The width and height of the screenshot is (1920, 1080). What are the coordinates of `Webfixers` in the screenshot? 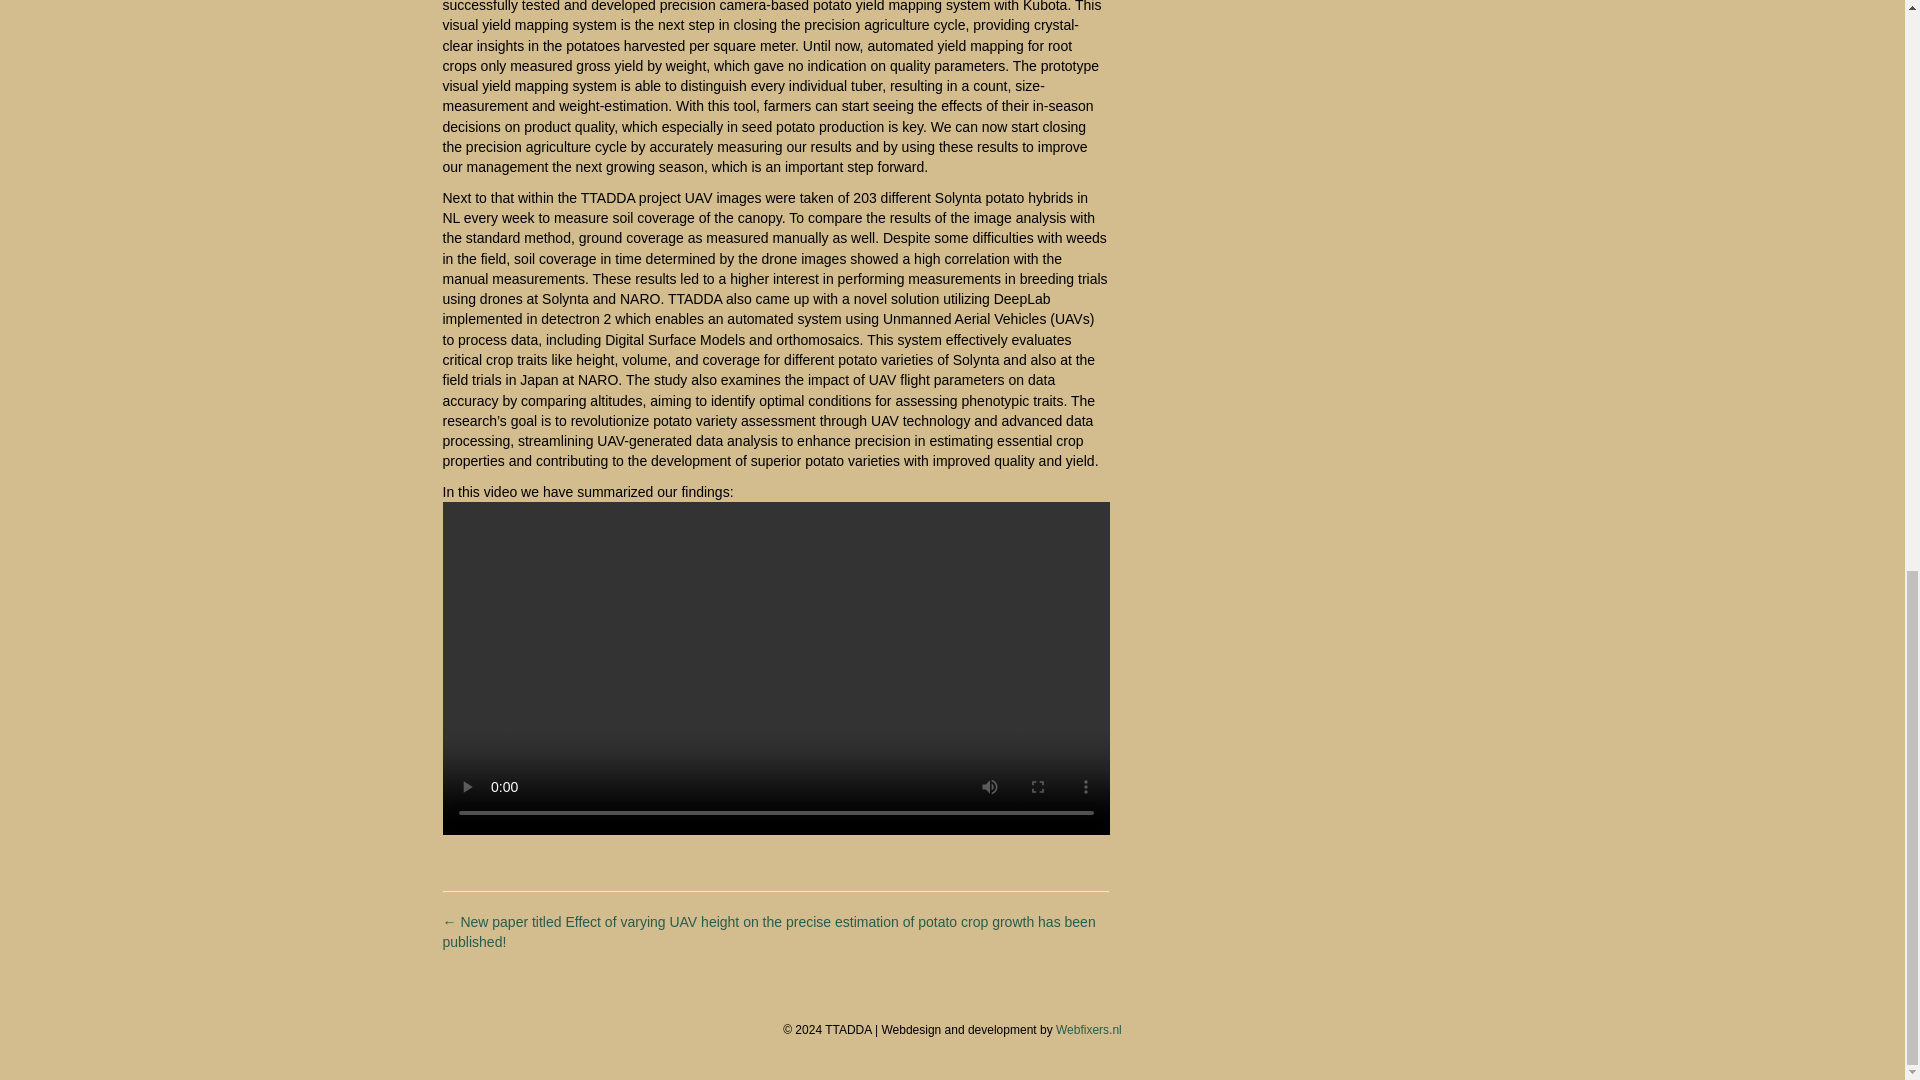 It's located at (1088, 1029).